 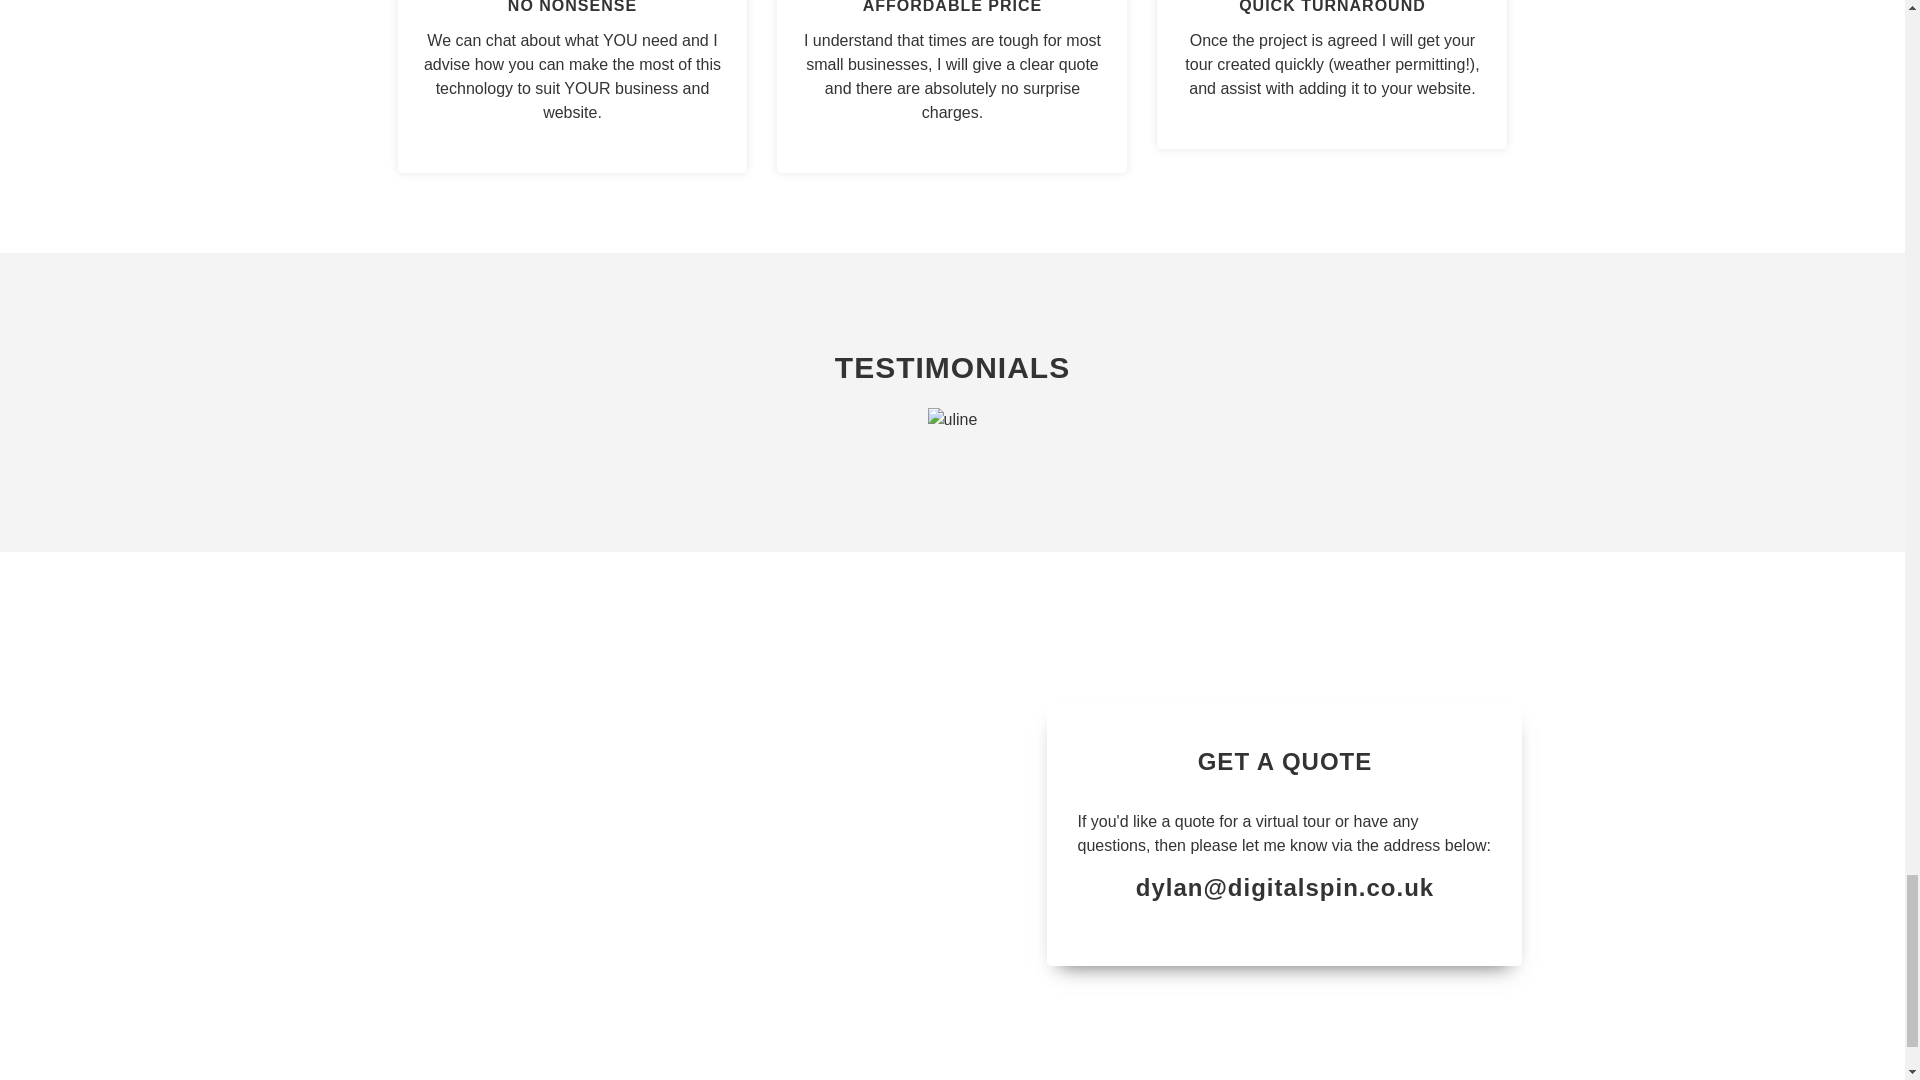 I want to click on AFFORDABLE PRICE, so click(x=952, y=7).